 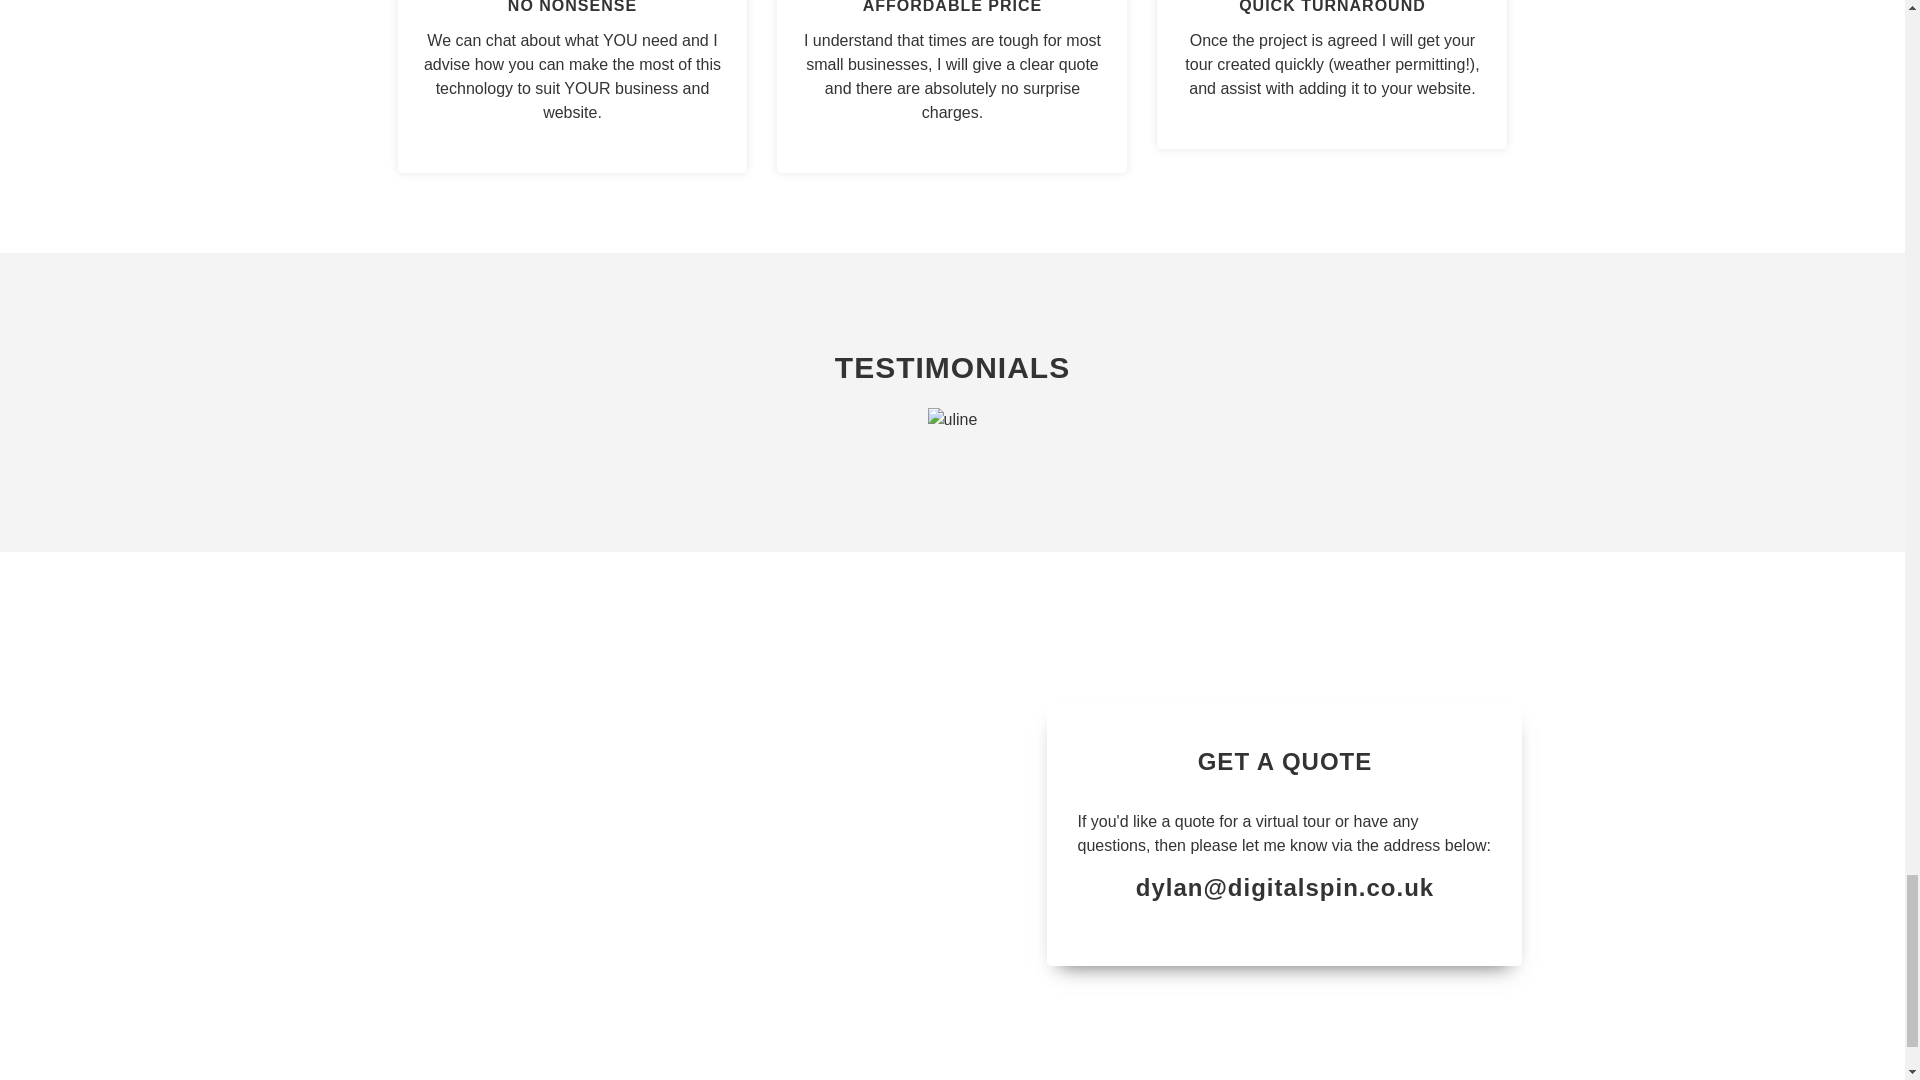 I want to click on AFFORDABLE PRICE, so click(x=952, y=7).